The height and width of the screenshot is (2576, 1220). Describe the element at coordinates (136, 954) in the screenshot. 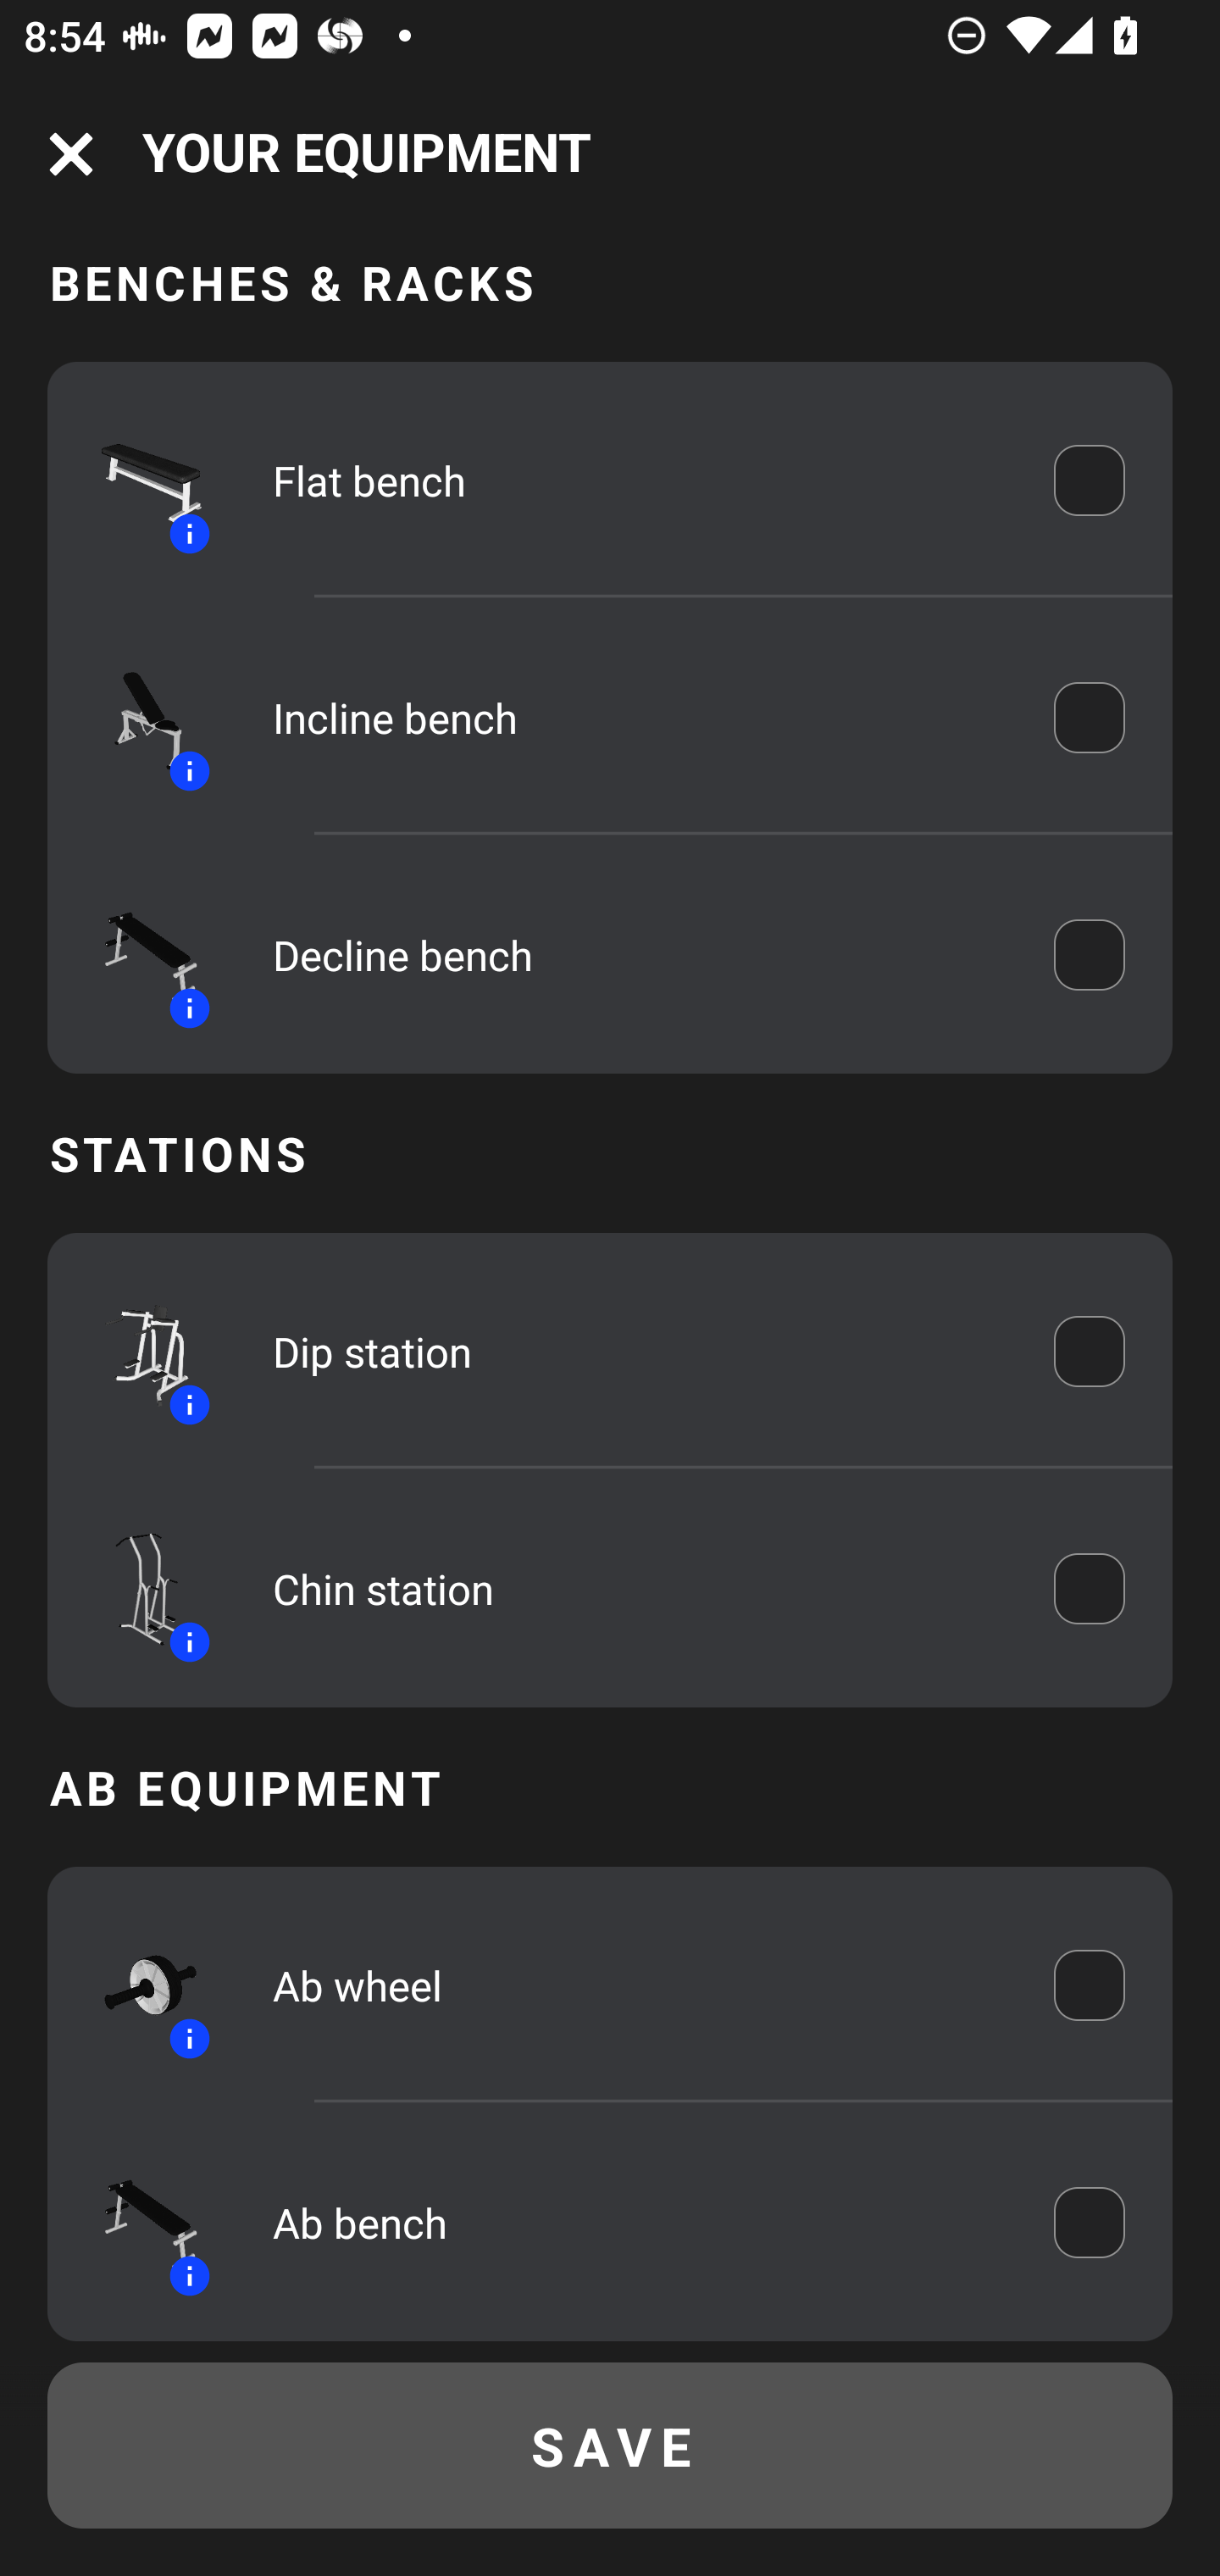

I see `Equipment icon Information icon` at that location.